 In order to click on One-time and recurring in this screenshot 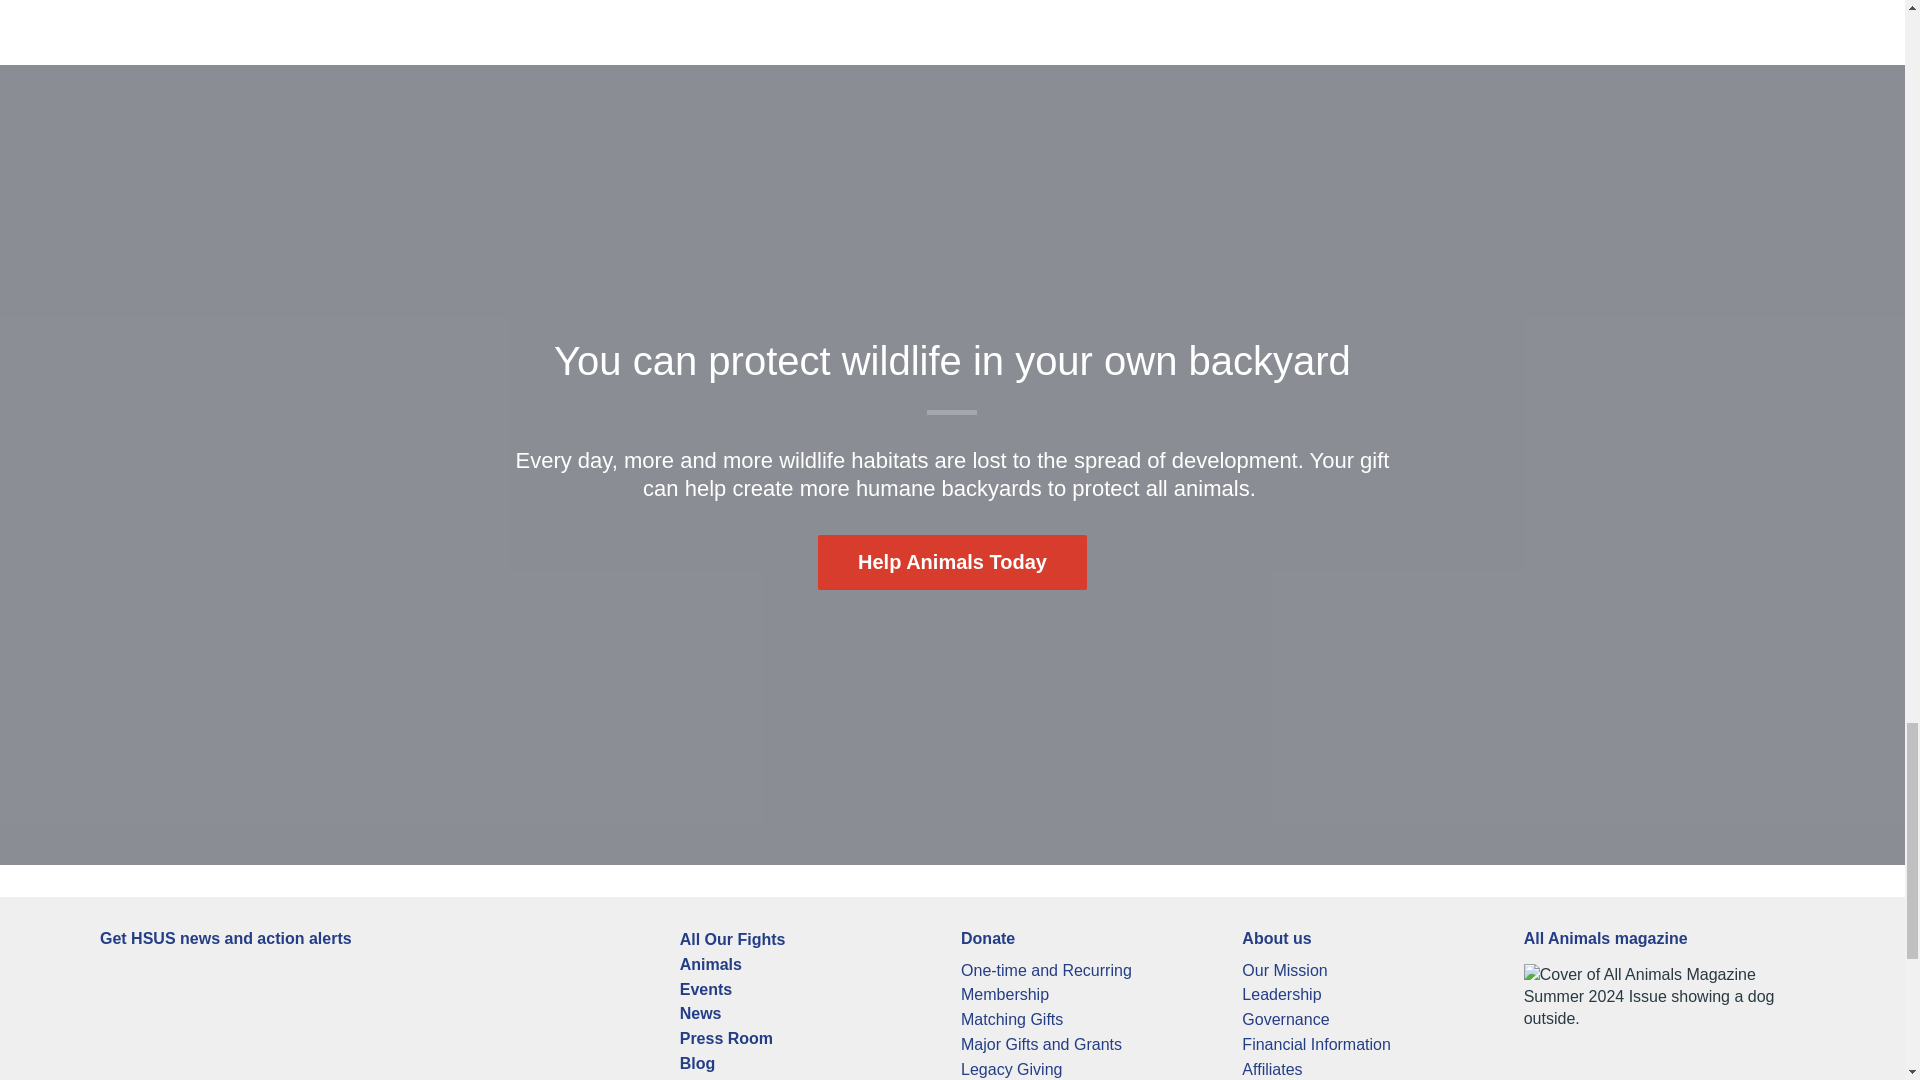, I will do `click(1046, 970)`.